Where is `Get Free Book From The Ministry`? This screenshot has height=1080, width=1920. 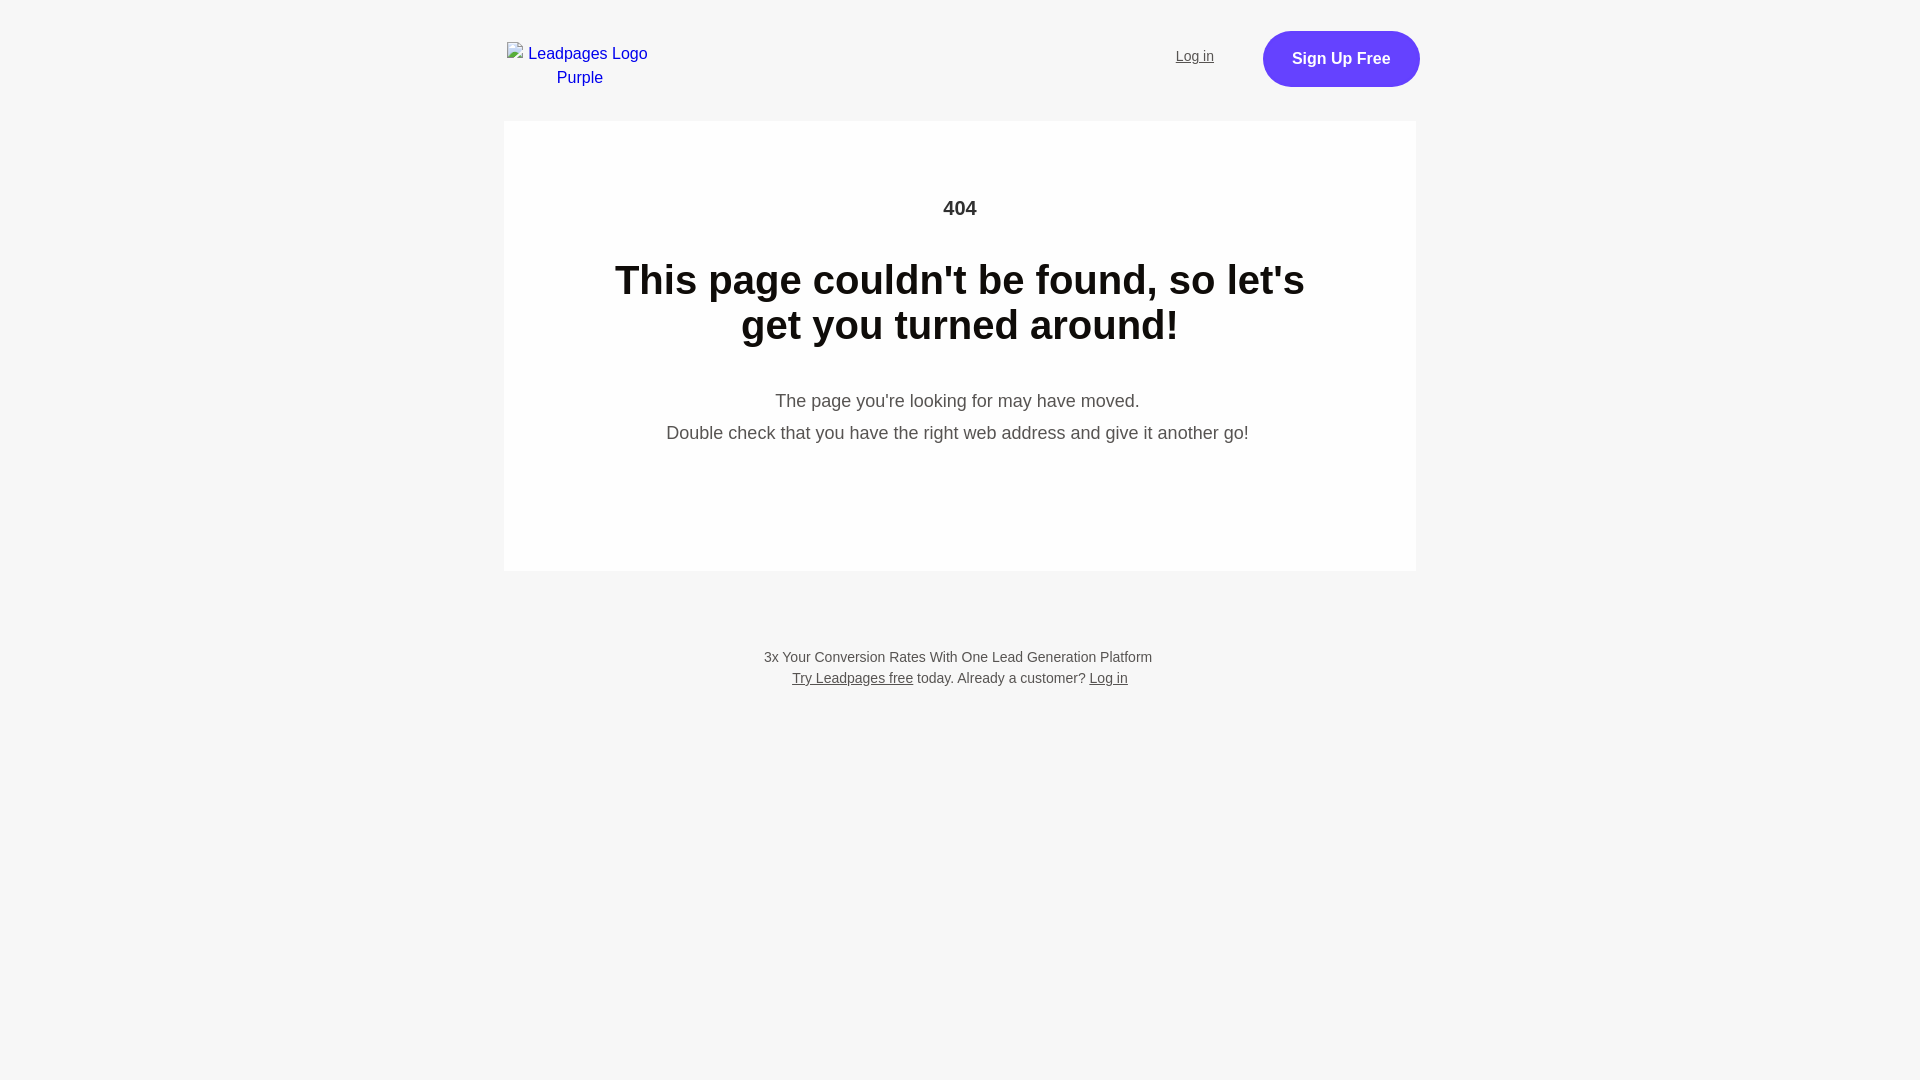 Get Free Book From The Ministry is located at coordinates (960, 198).